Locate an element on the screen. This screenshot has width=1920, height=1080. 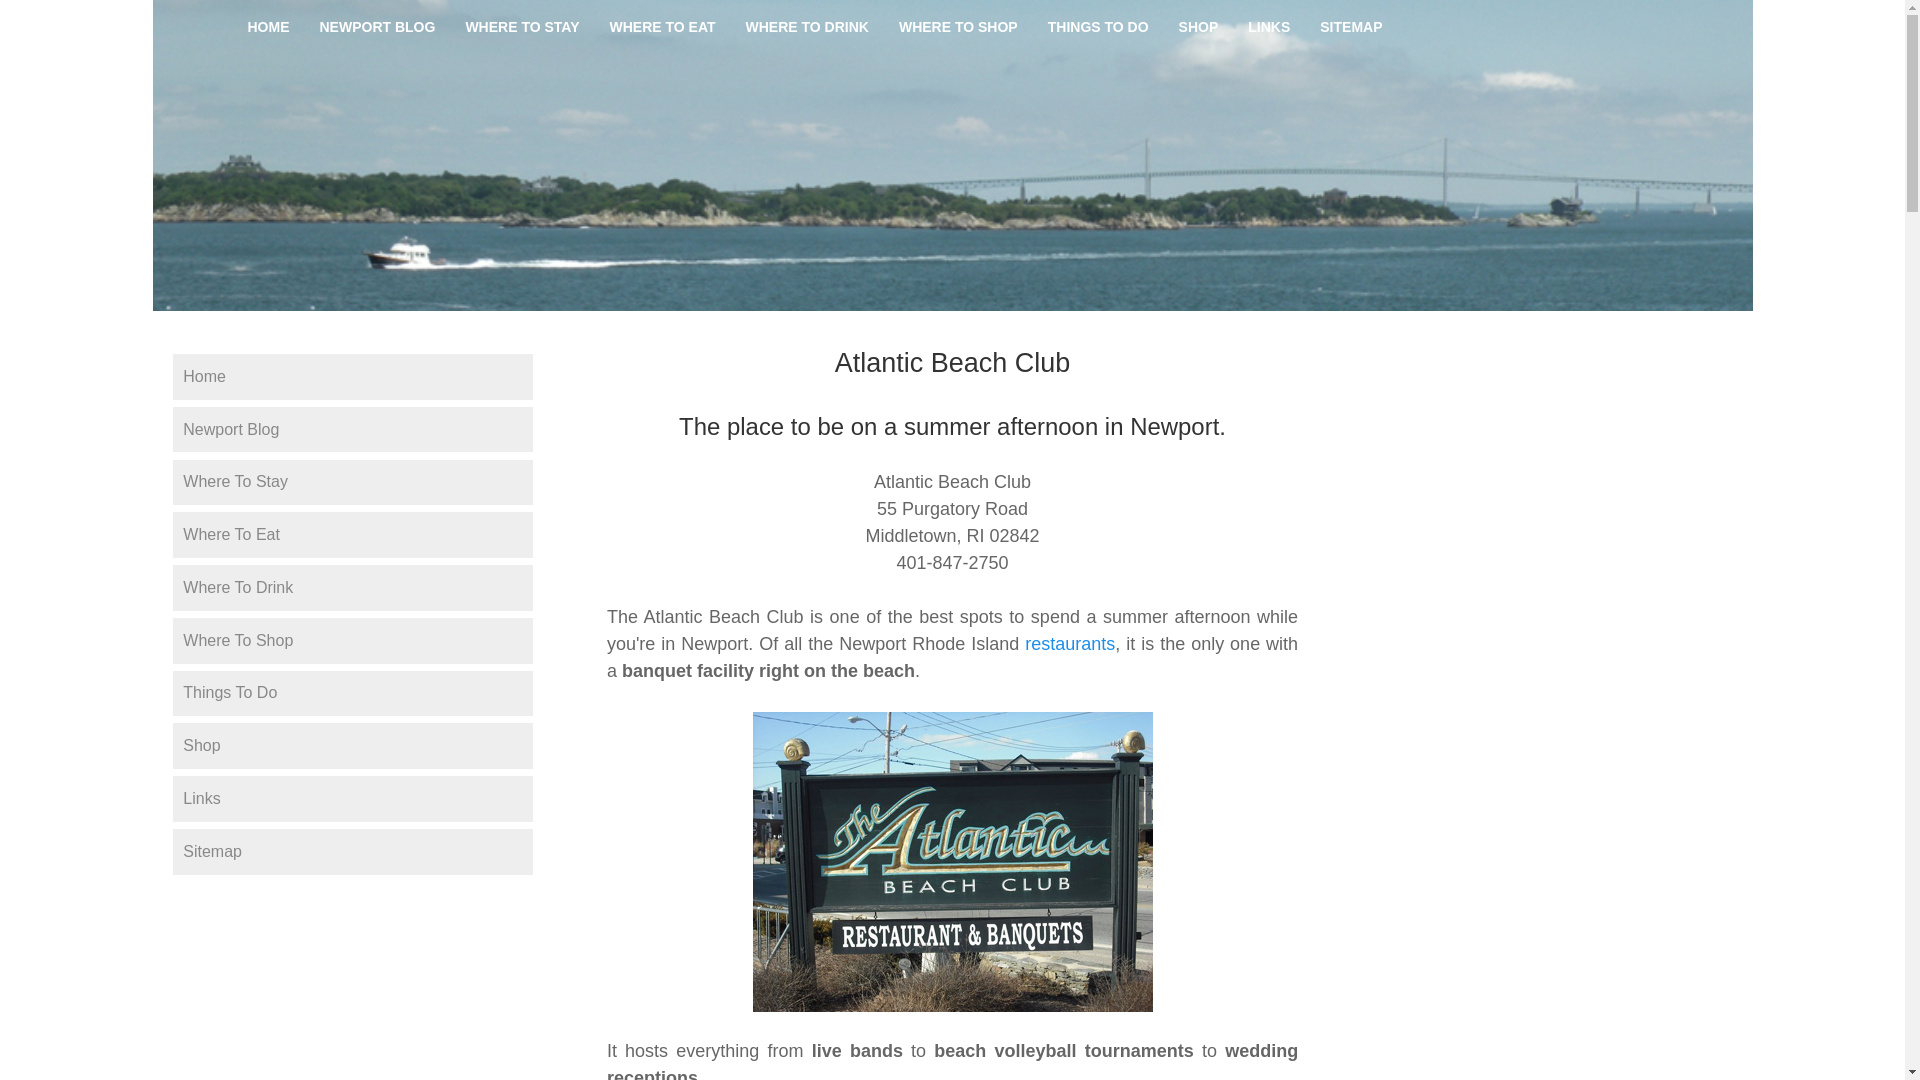
WHERE TO STAY is located at coordinates (521, 26).